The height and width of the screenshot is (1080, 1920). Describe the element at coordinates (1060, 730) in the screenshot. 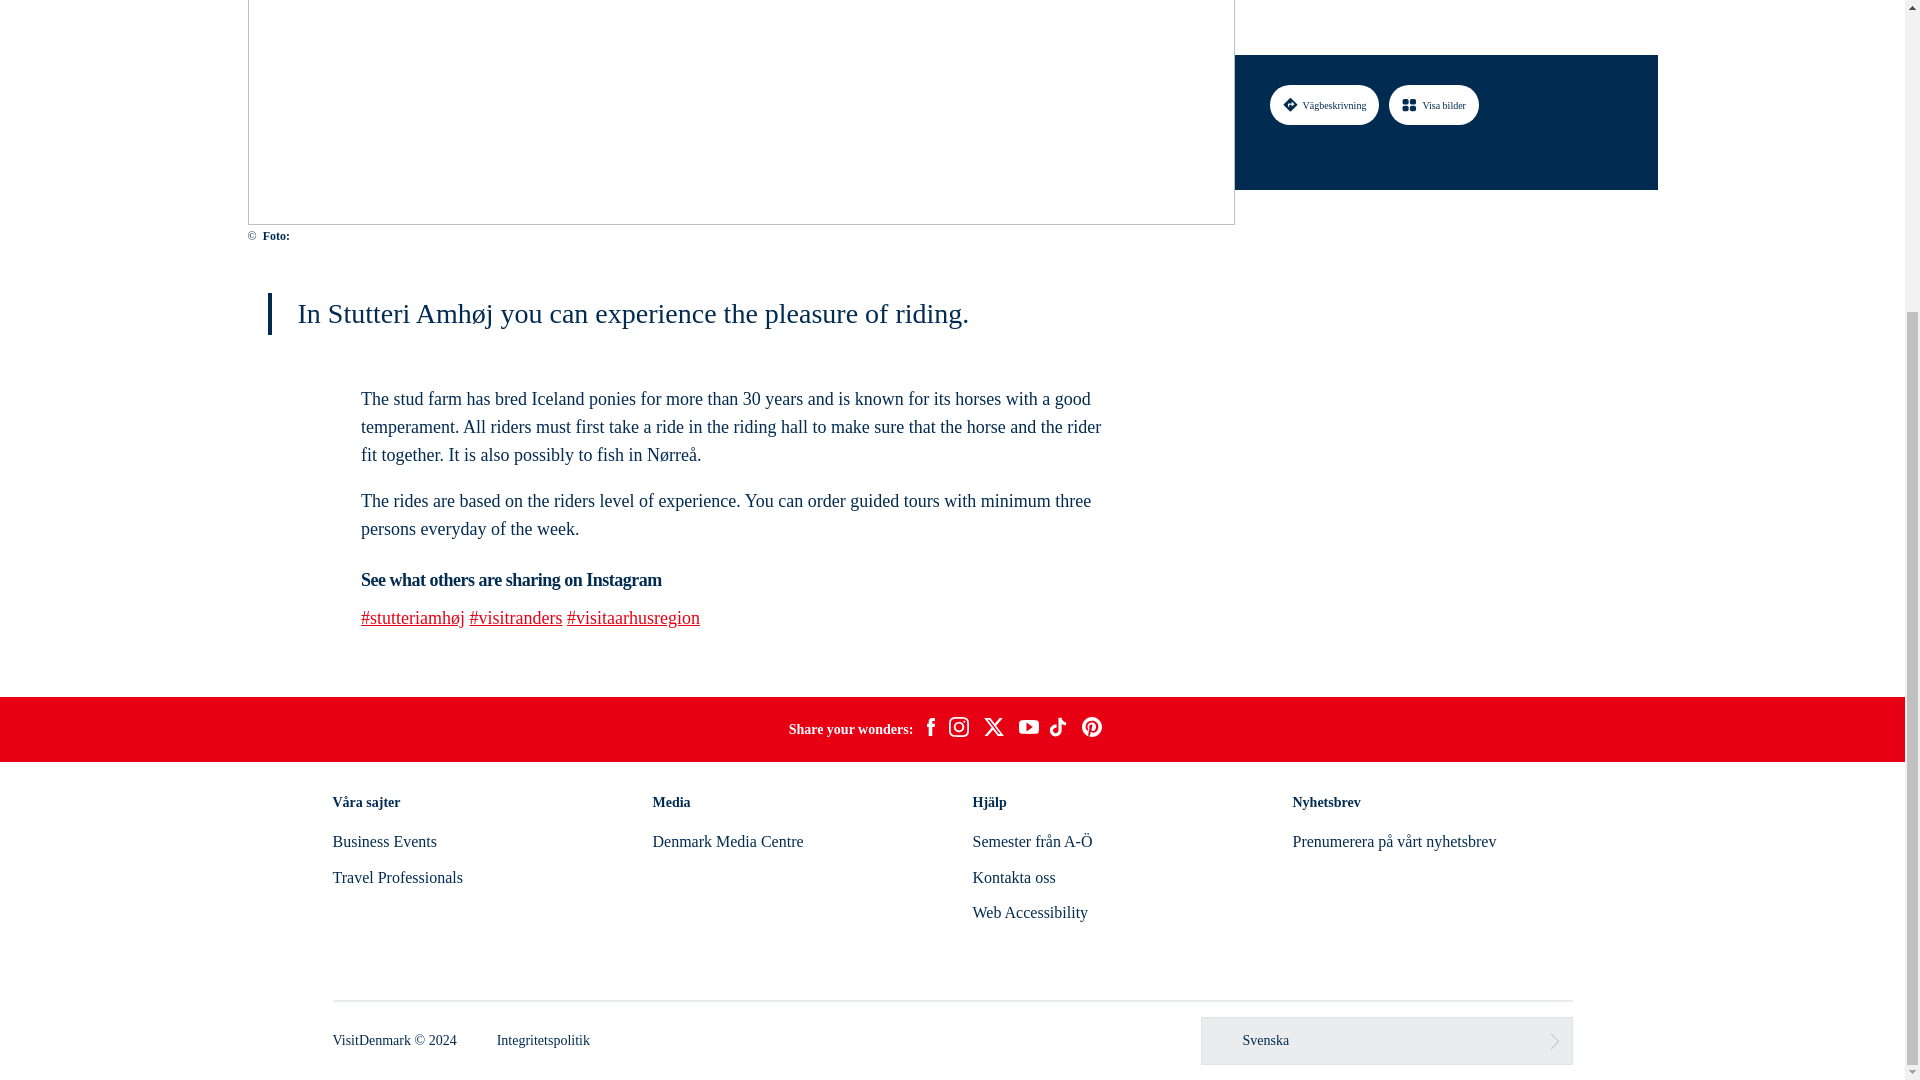

I see `tiktok` at that location.